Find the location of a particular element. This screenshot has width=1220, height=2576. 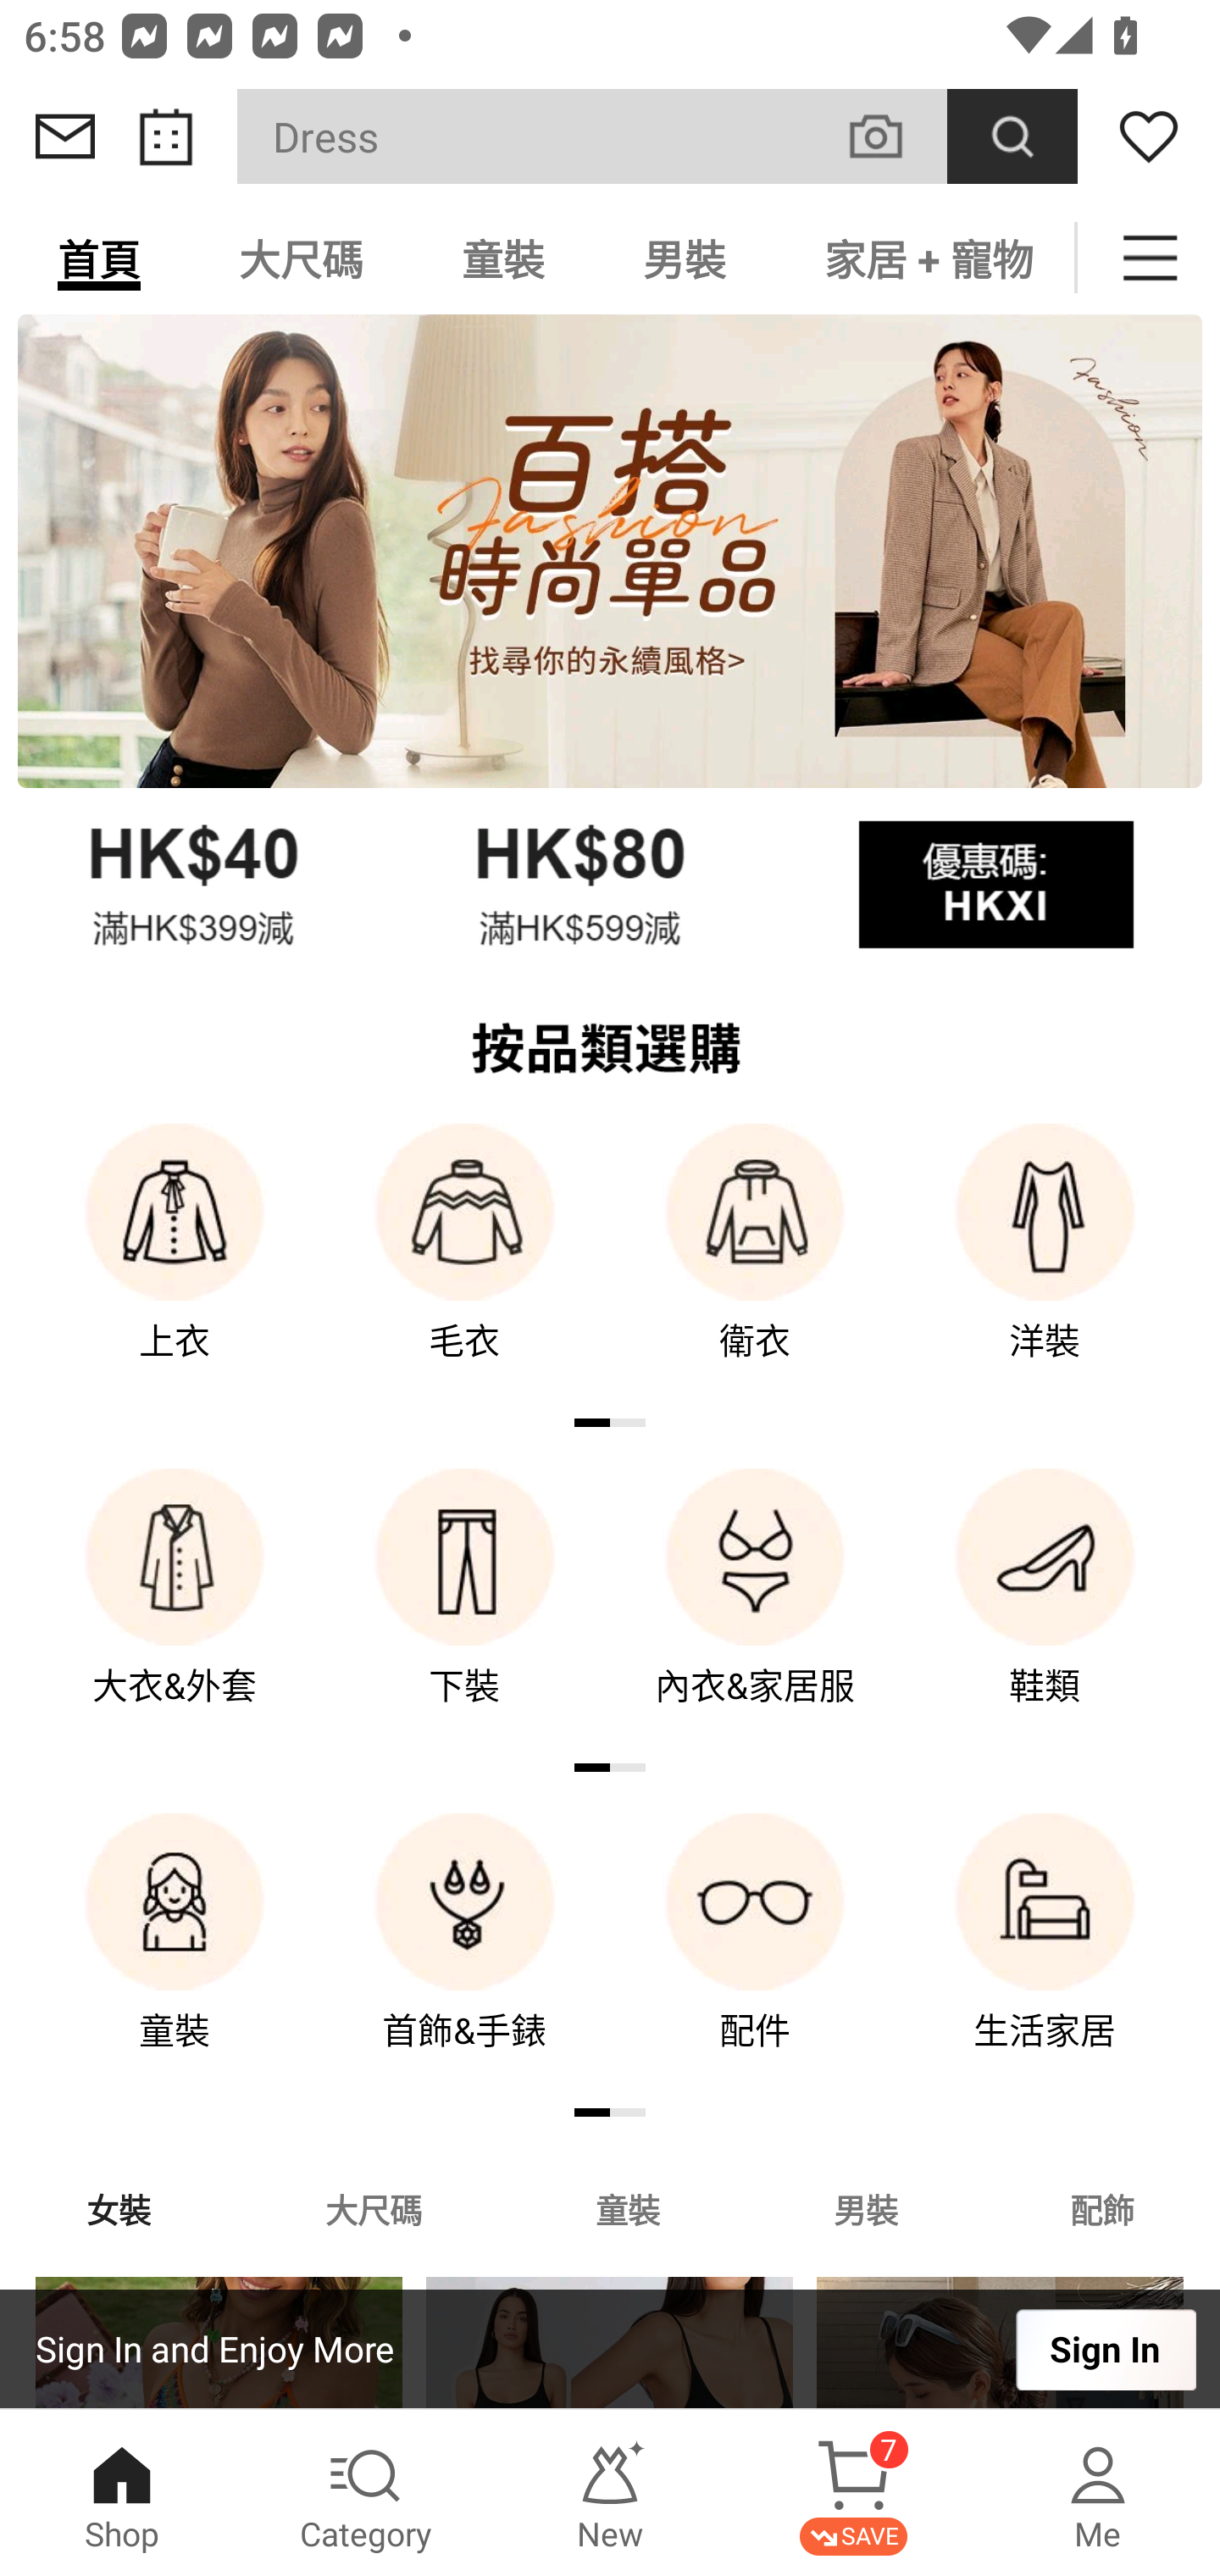

毛衣 is located at coordinates (464, 1264).